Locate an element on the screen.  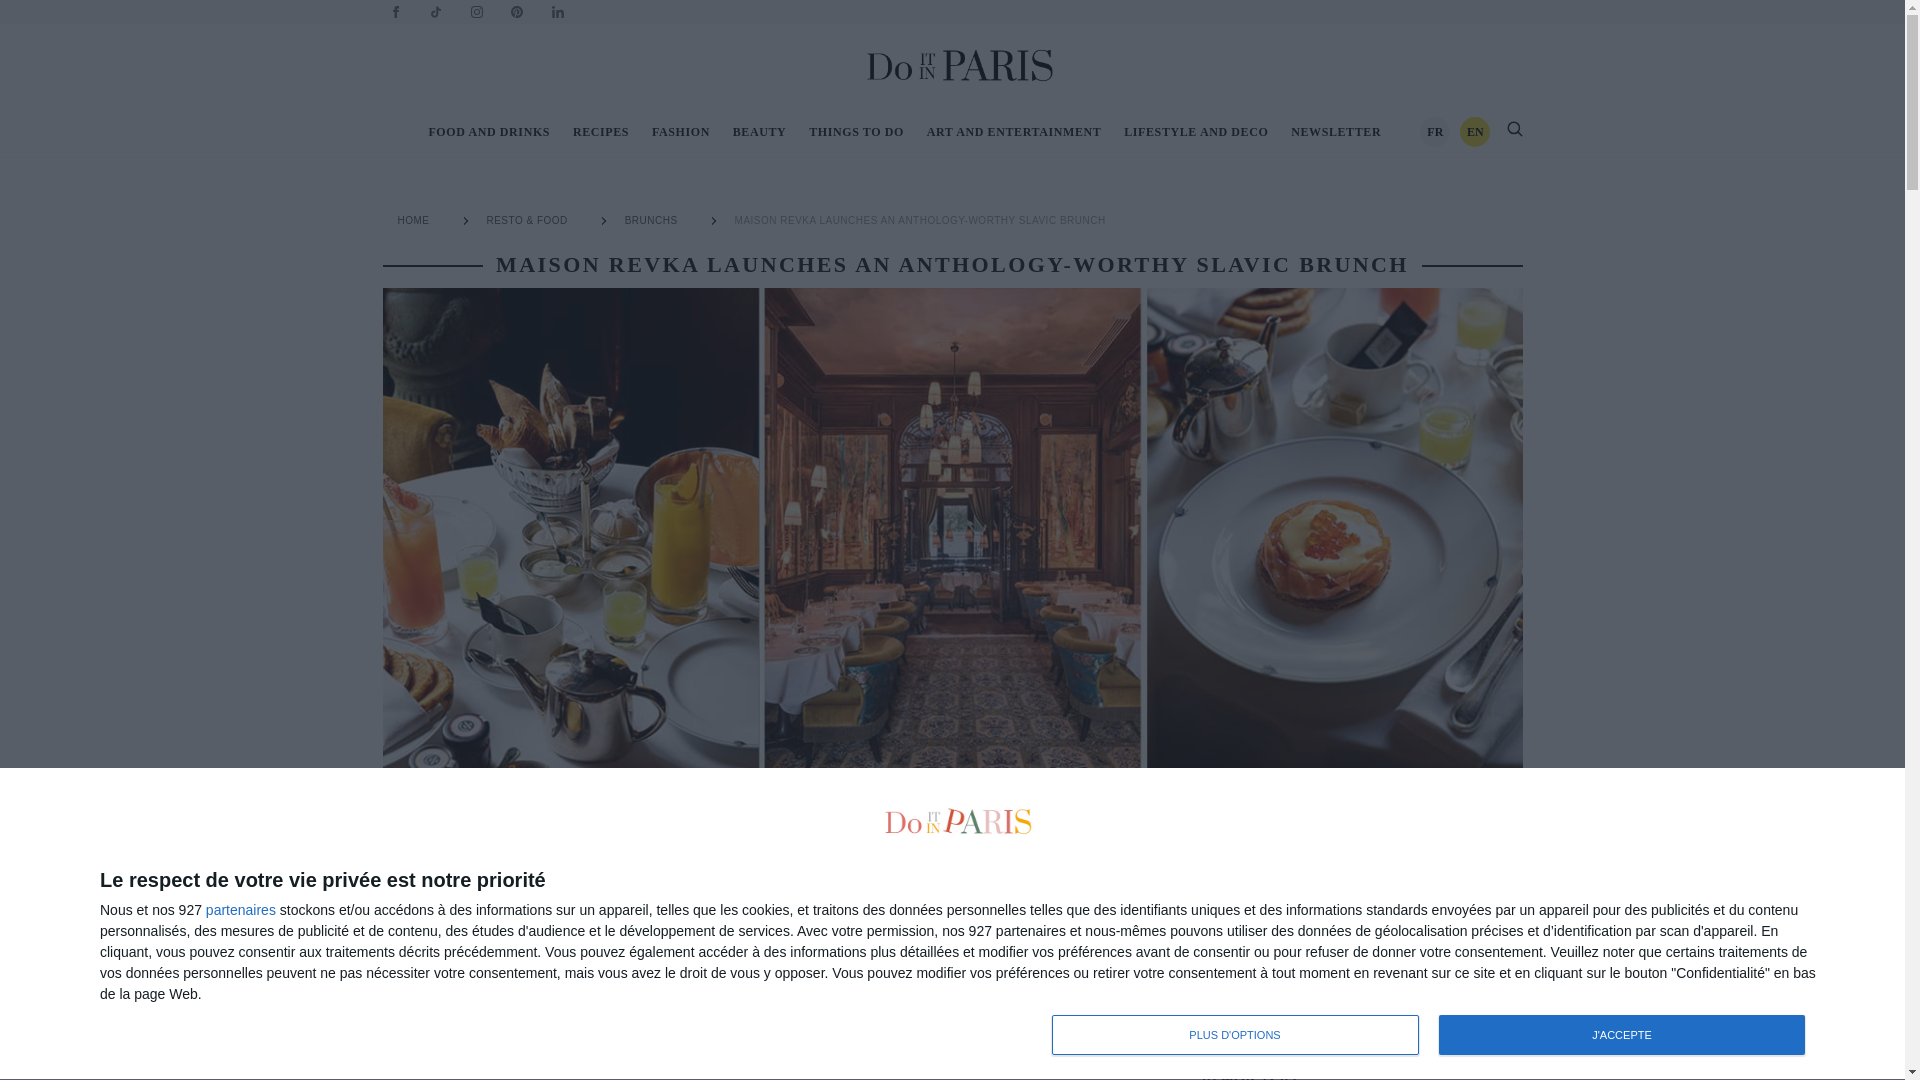
THINGS TO DO is located at coordinates (856, 131).